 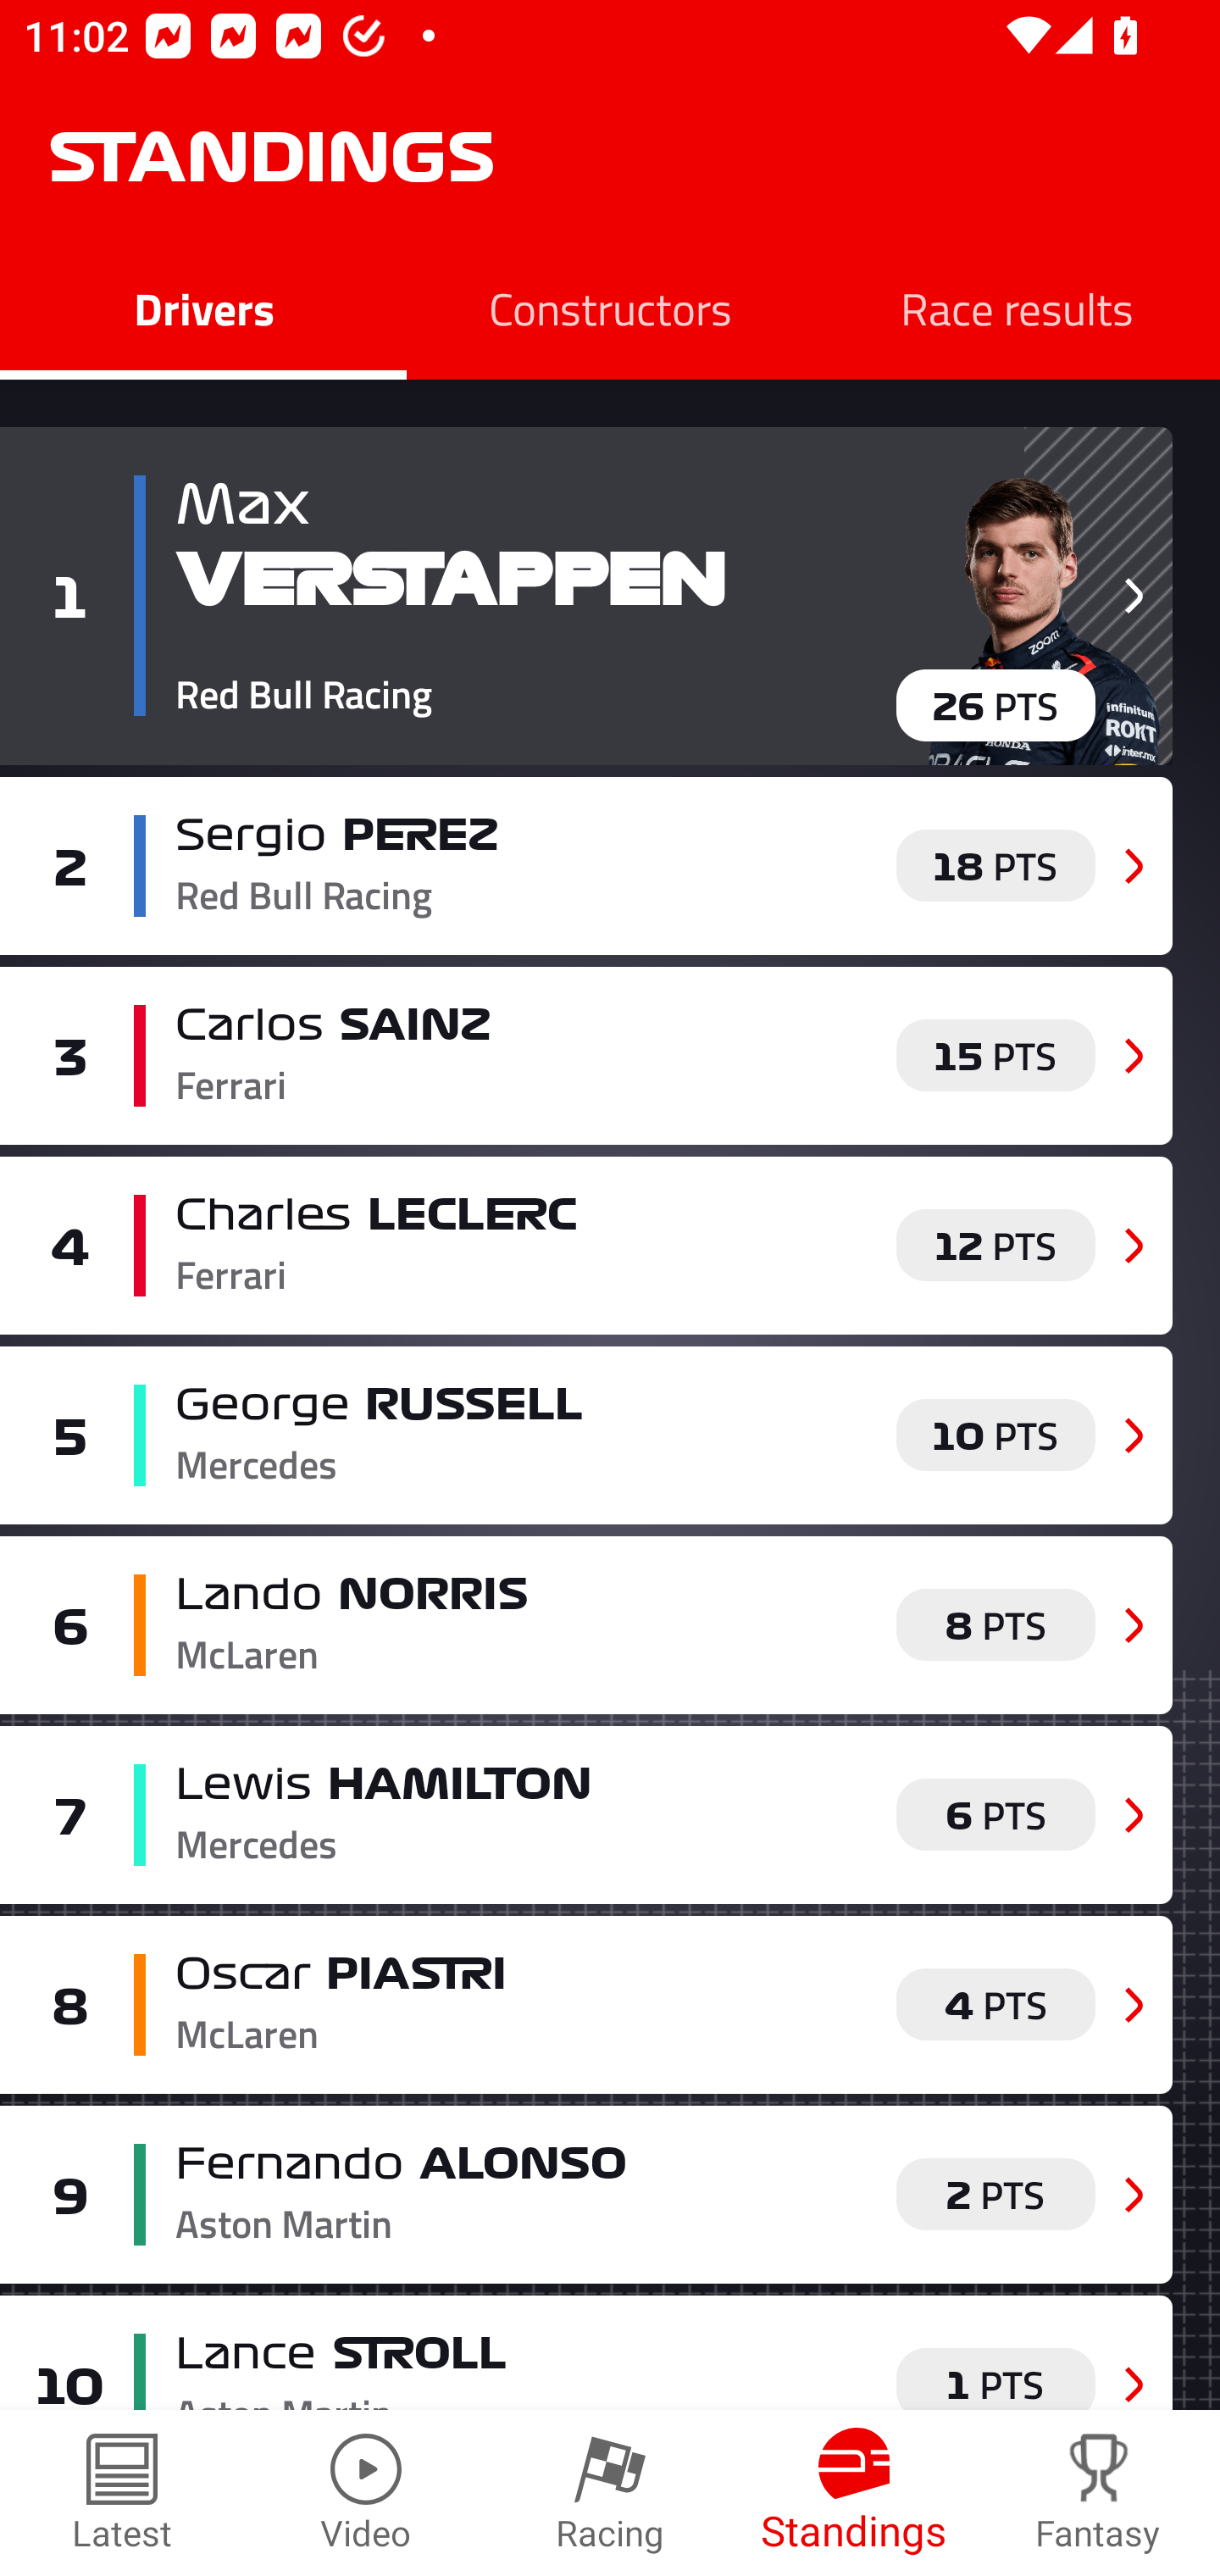 What do you see at coordinates (610, 307) in the screenshot?
I see `Constructors` at bounding box center [610, 307].